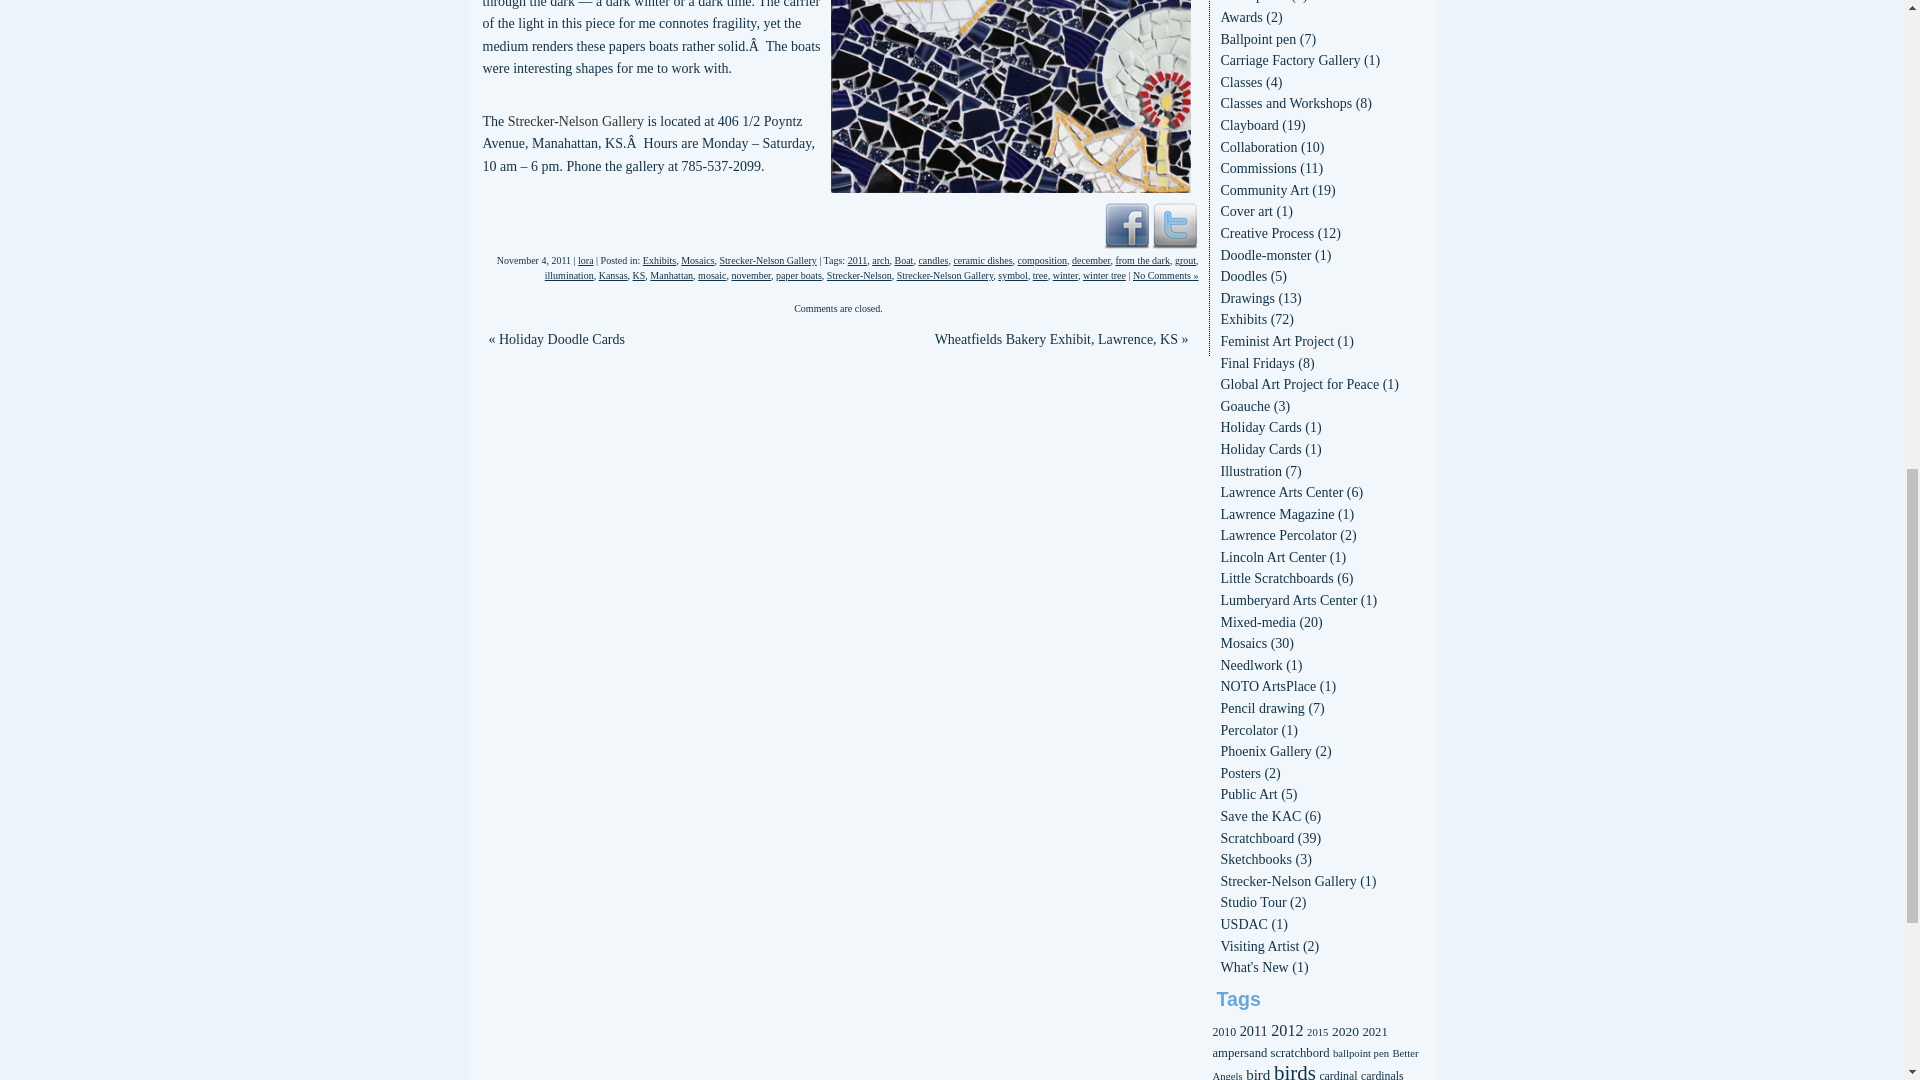  Describe the element at coordinates (1040, 275) in the screenshot. I see `tree` at that location.